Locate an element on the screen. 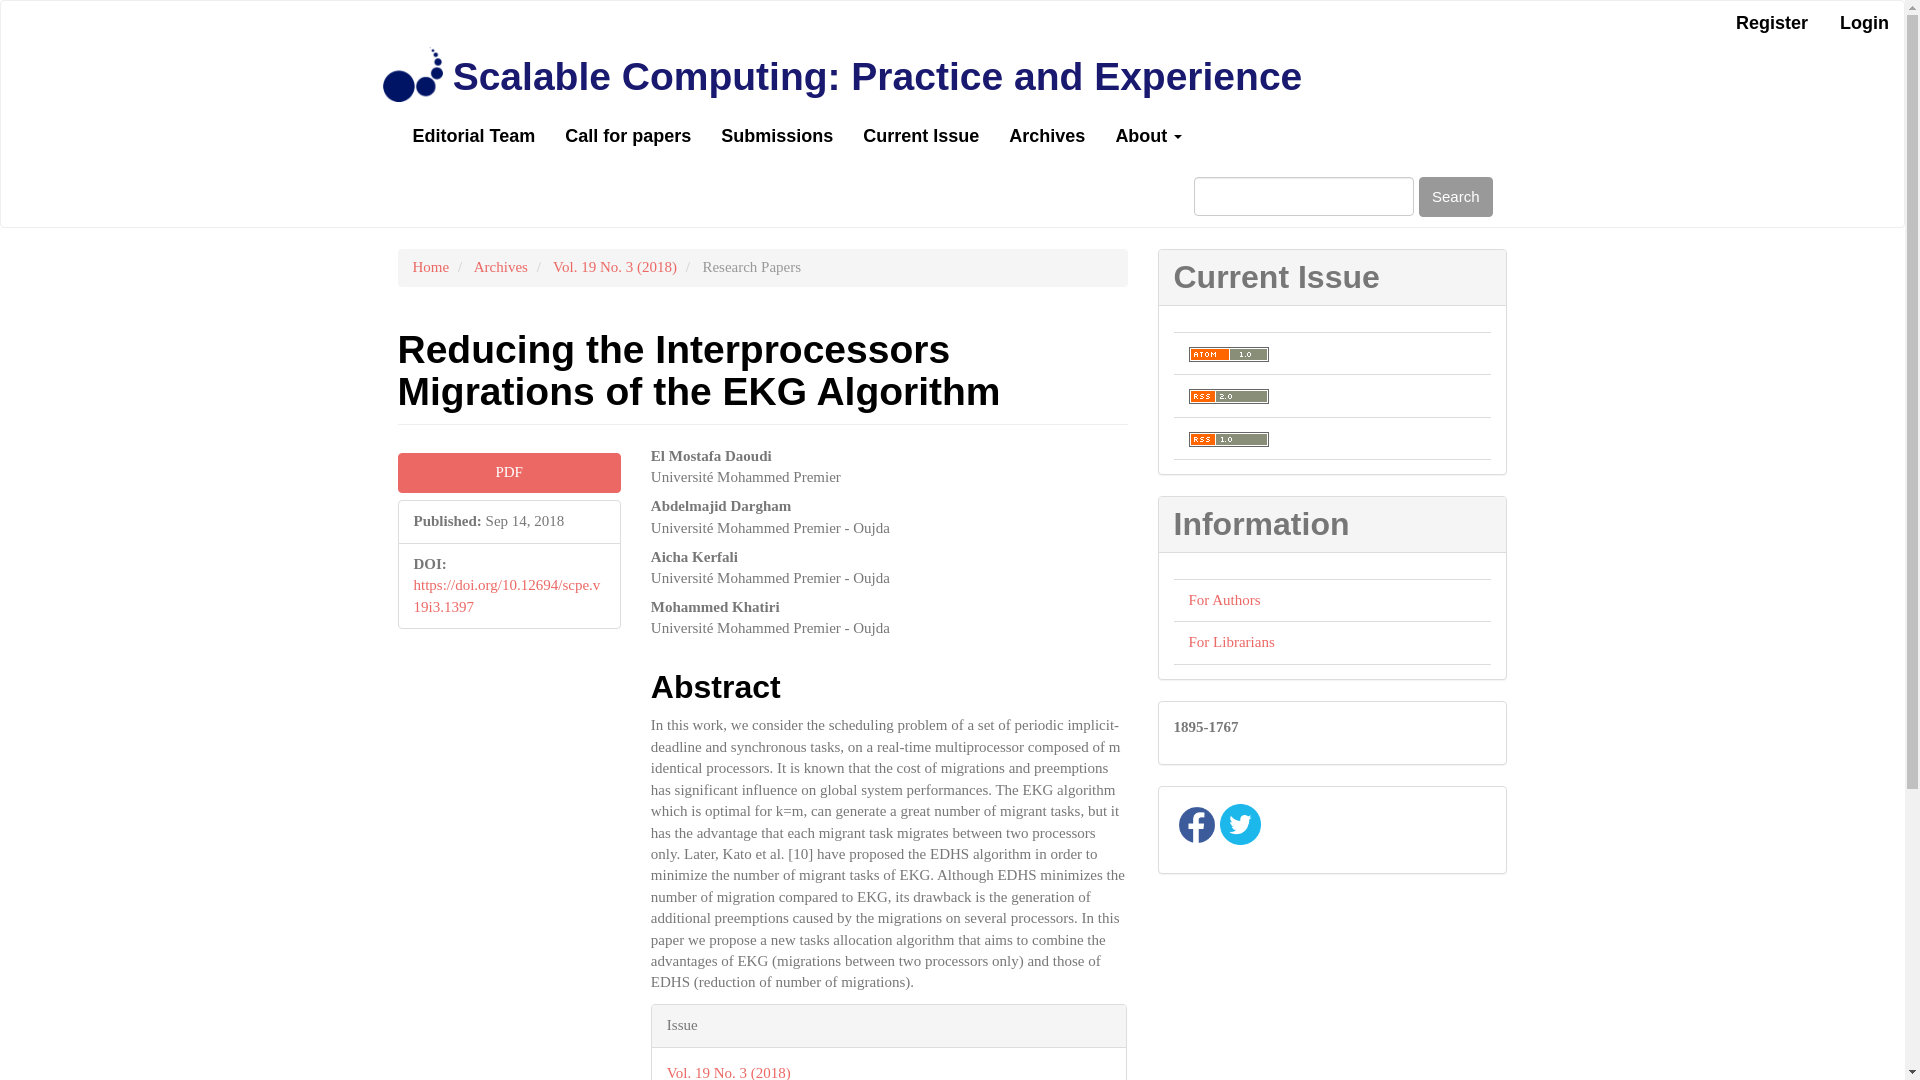  For Librarians is located at coordinates (1231, 642).